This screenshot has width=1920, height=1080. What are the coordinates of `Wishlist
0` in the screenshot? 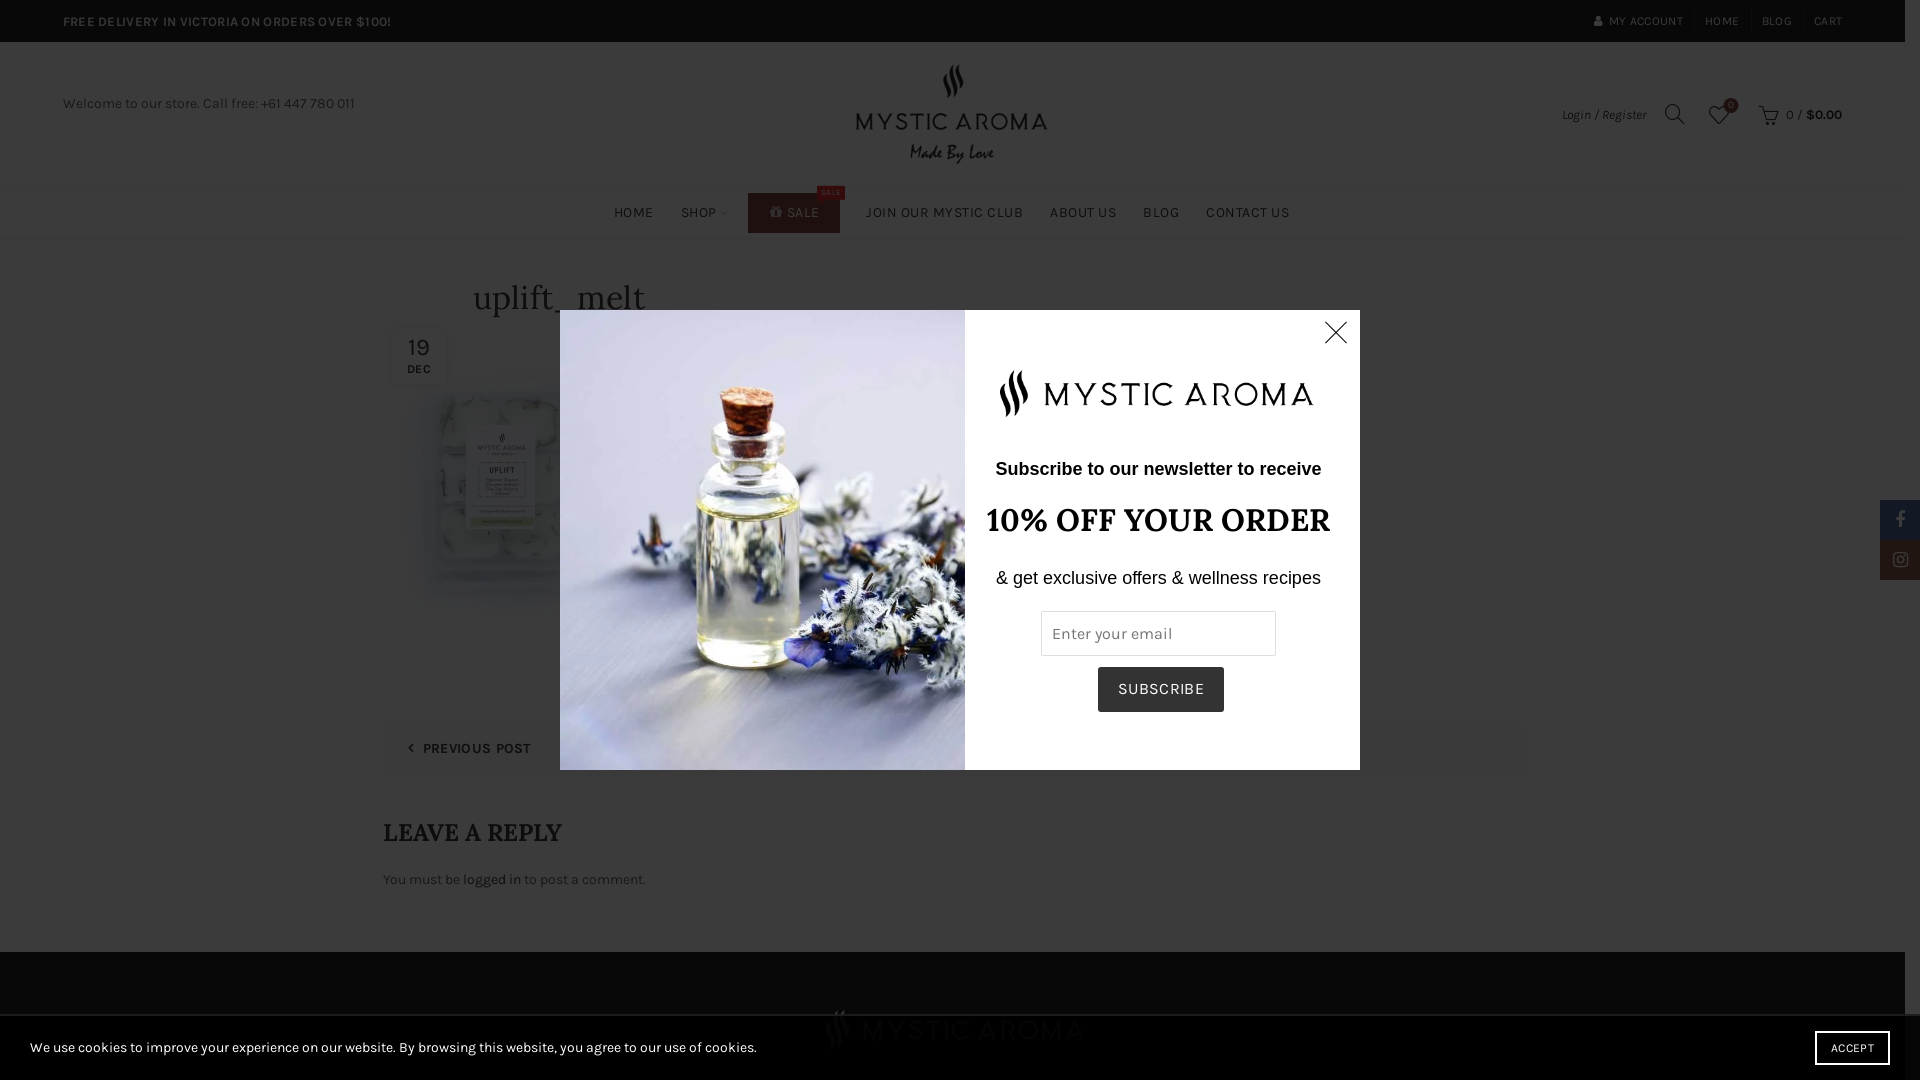 It's located at (1719, 115).